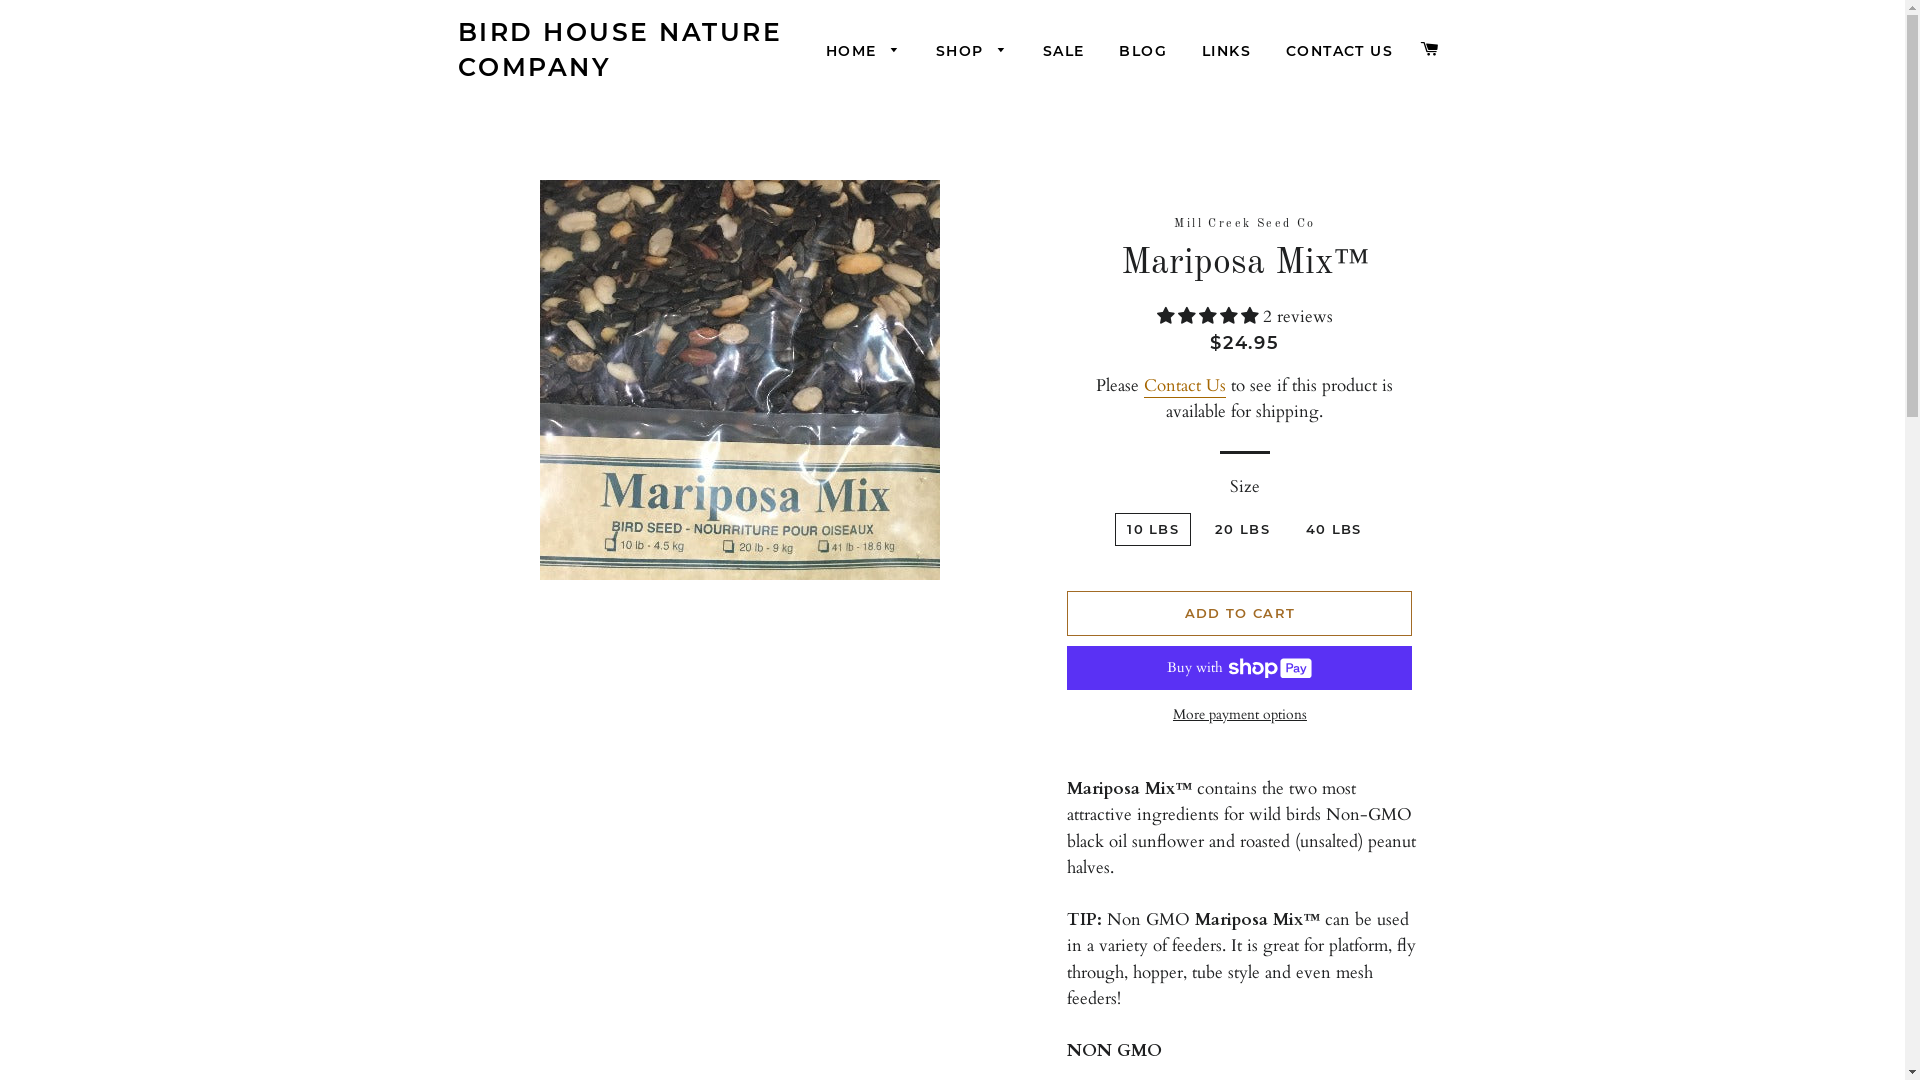 The width and height of the screenshot is (1920, 1080). What do you see at coordinates (1340, 52) in the screenshot?
I see `CONTACT US` at bounding box center [1340, 52].